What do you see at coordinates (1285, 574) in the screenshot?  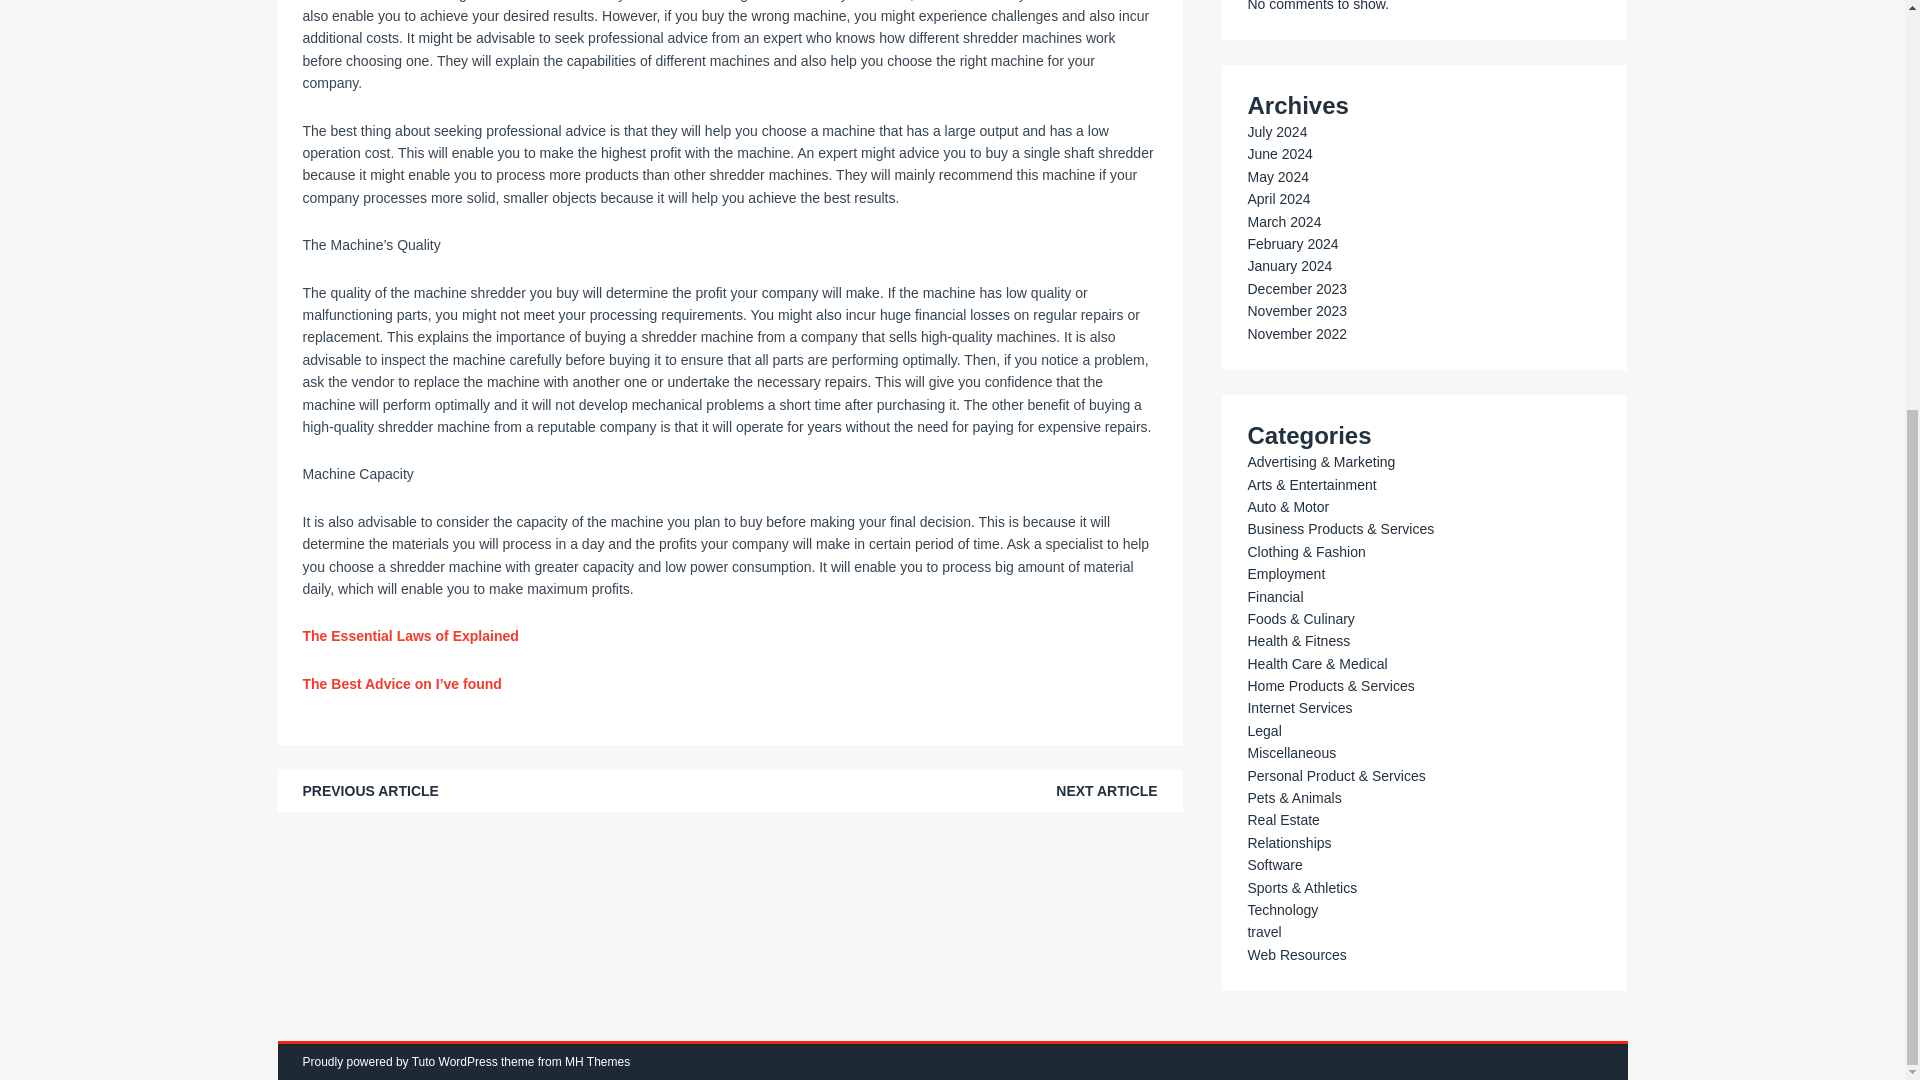 I see `Employment` at bounding box center [1285, 574].